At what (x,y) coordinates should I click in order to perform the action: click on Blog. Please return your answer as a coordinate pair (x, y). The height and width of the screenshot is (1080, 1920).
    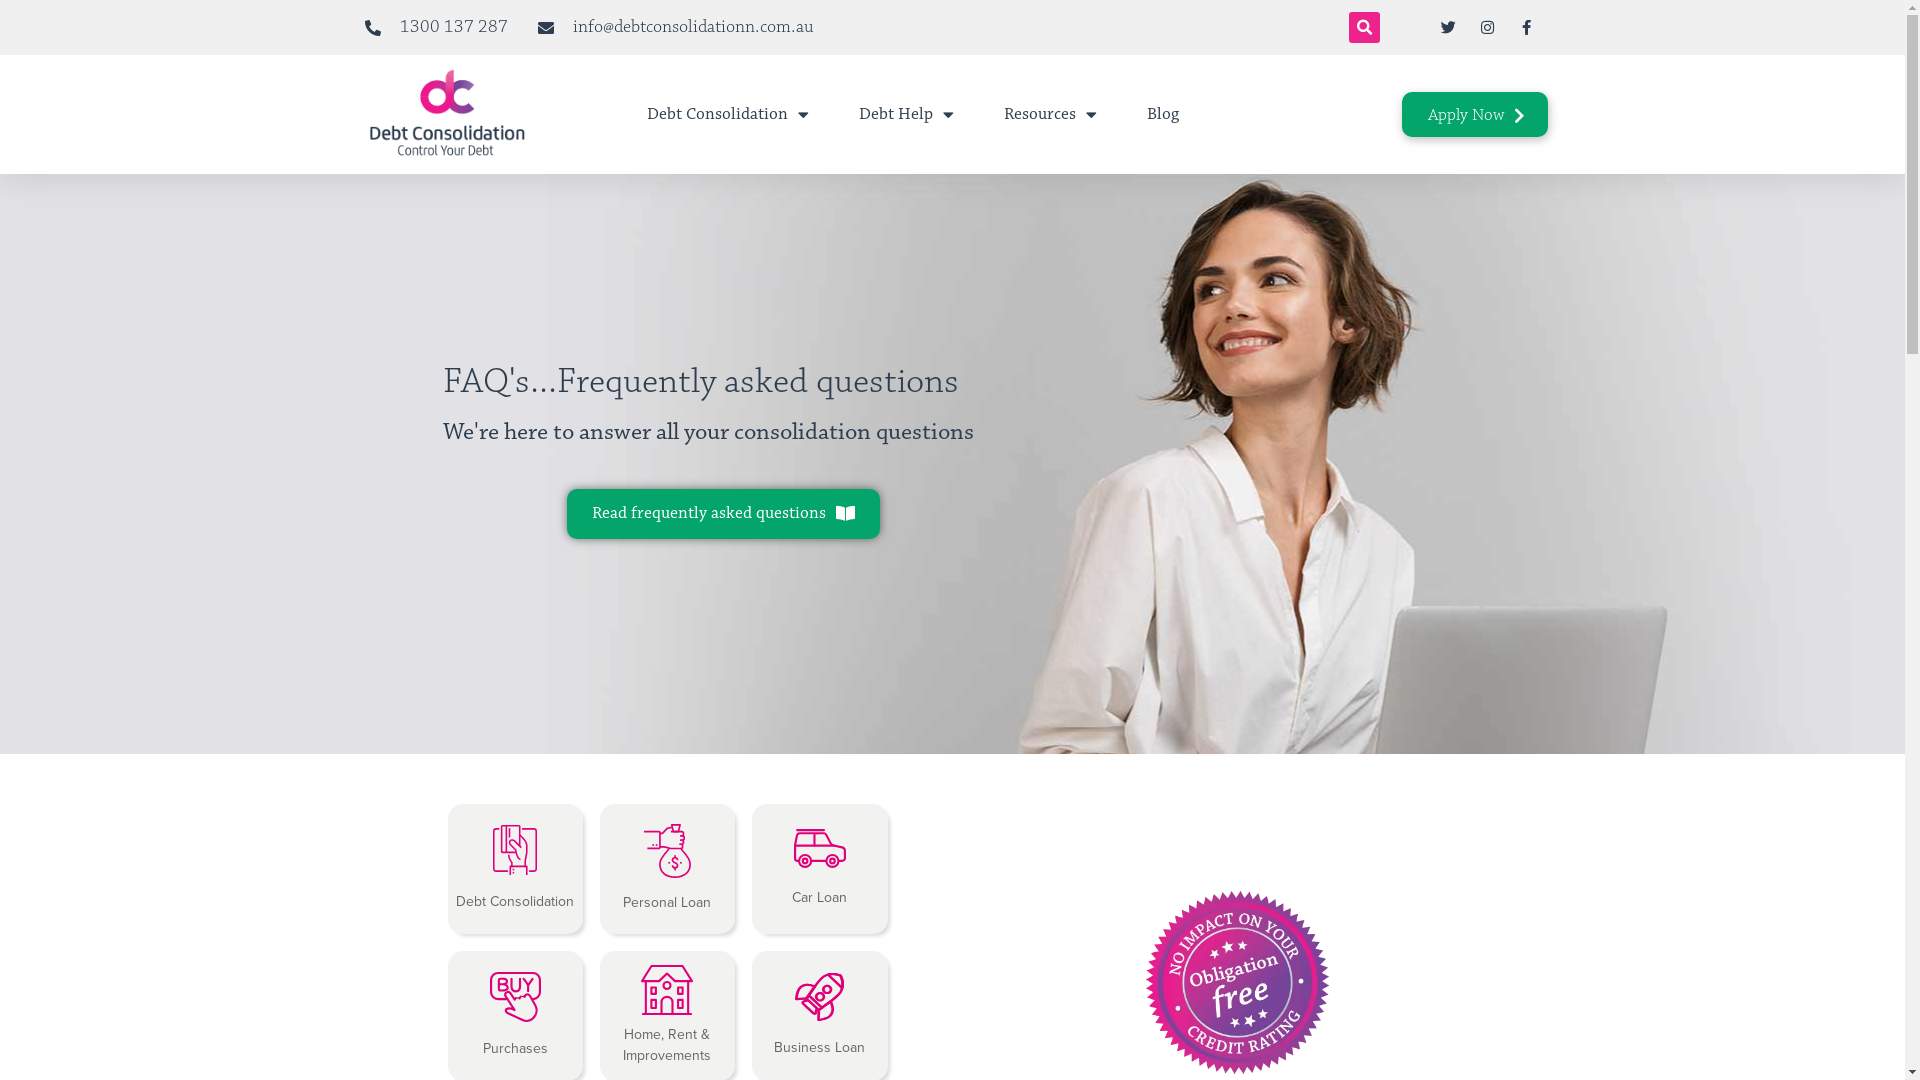
    Looking at the image, I should click on (1163, 114).